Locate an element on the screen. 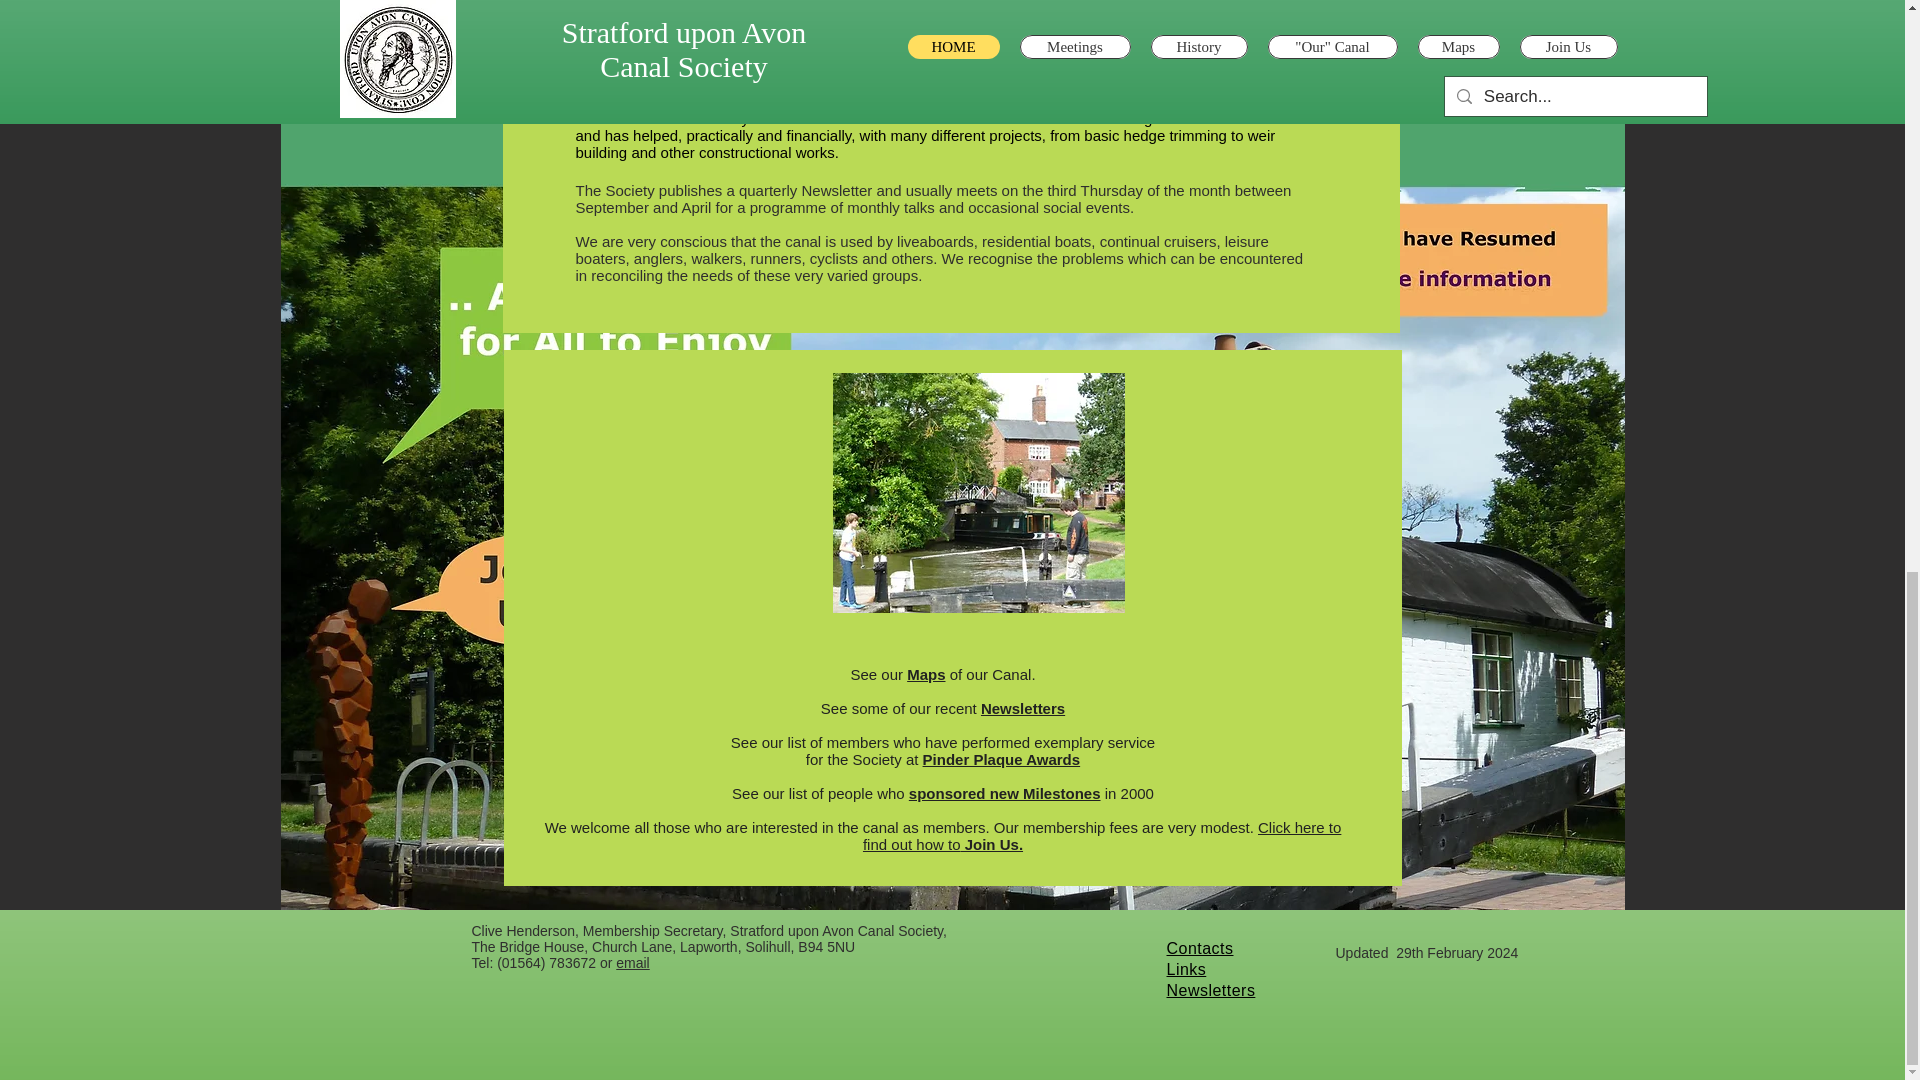  Pinder Plaque Awards is located at coordinates (1002, 758).